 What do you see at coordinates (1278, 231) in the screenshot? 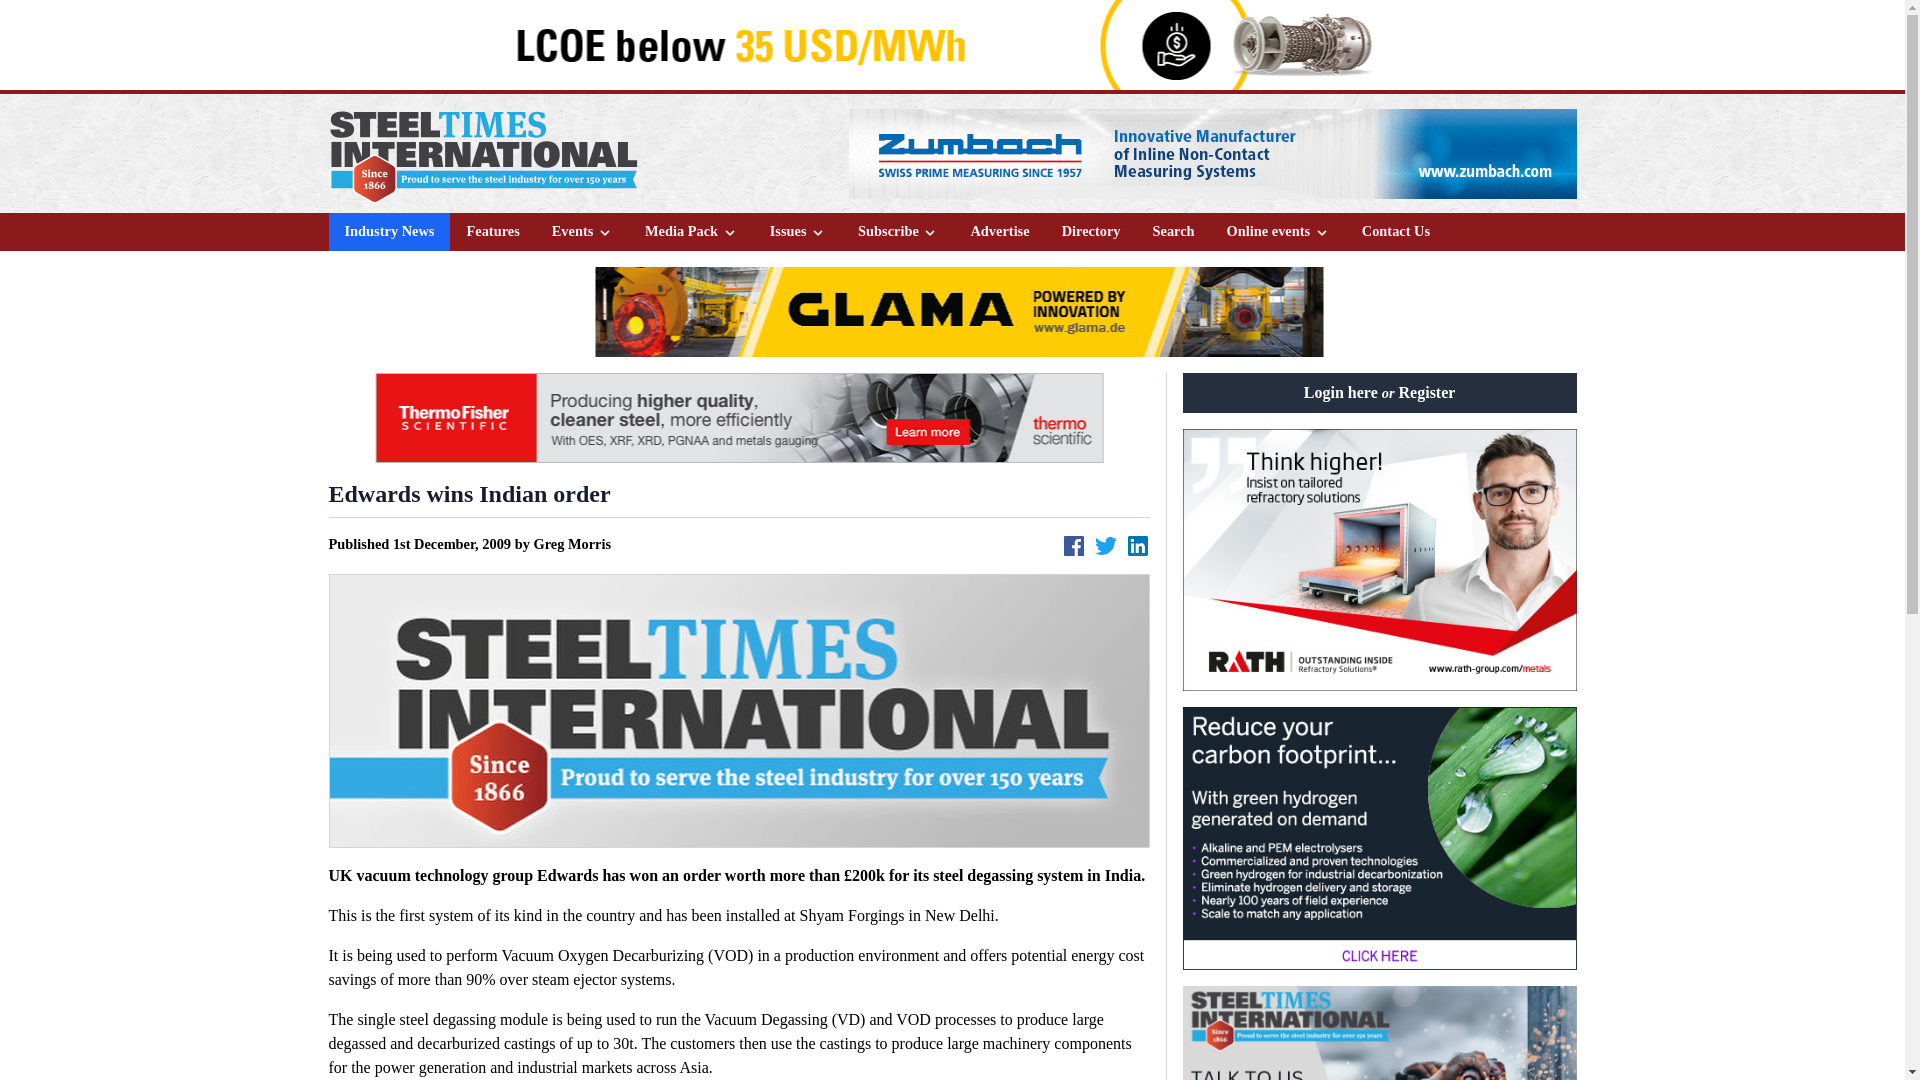
I see `Online events` at bounding box center [1278, 231].